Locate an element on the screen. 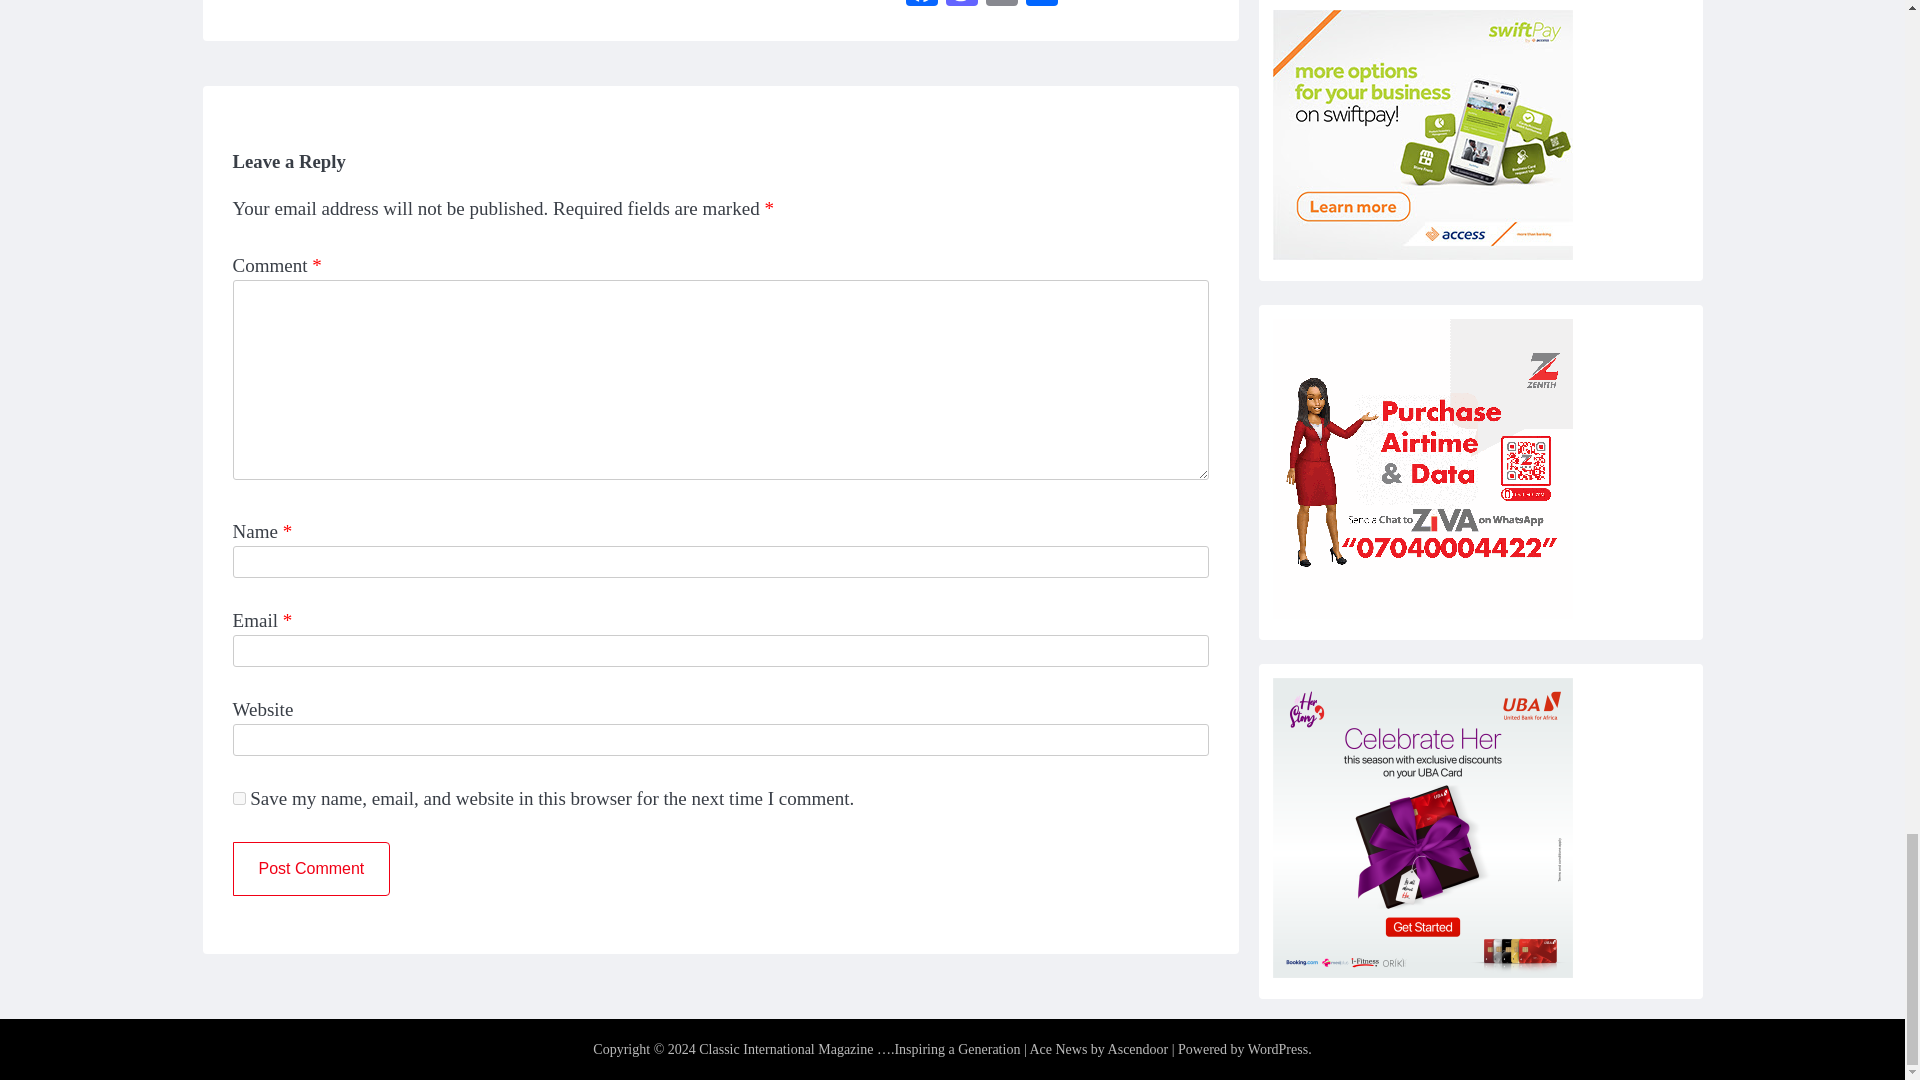 The height and width of the screenshot is (1080, 1920). Post Comment is located at coordinates (310, 869).